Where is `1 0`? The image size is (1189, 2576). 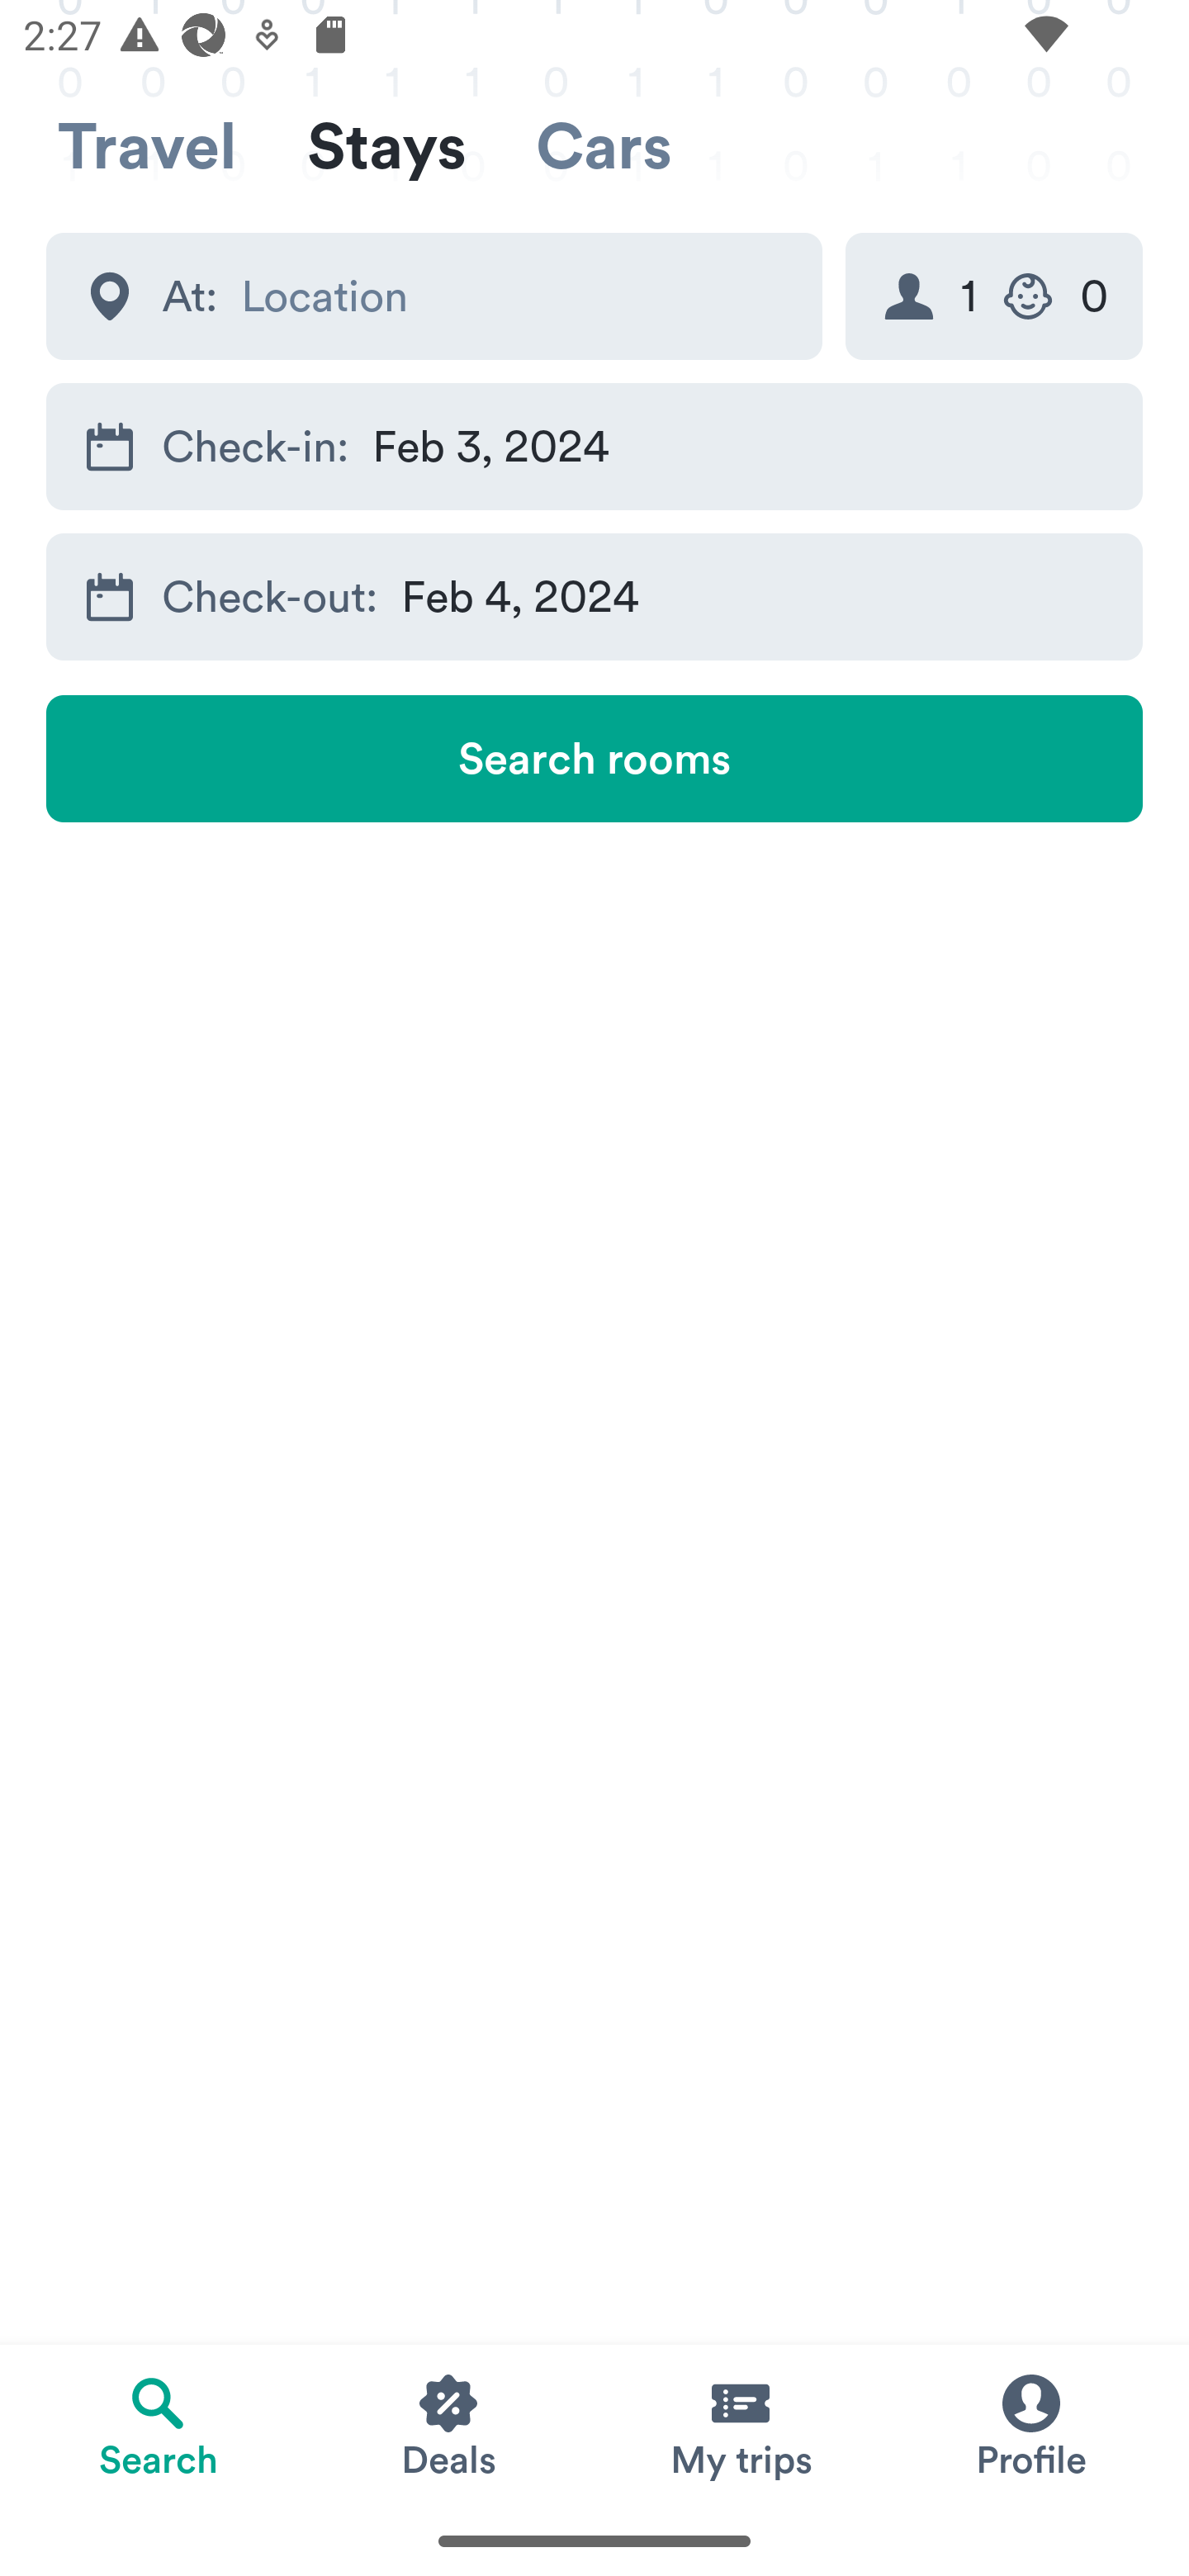 1 0 is located at coordinates (993, 296).